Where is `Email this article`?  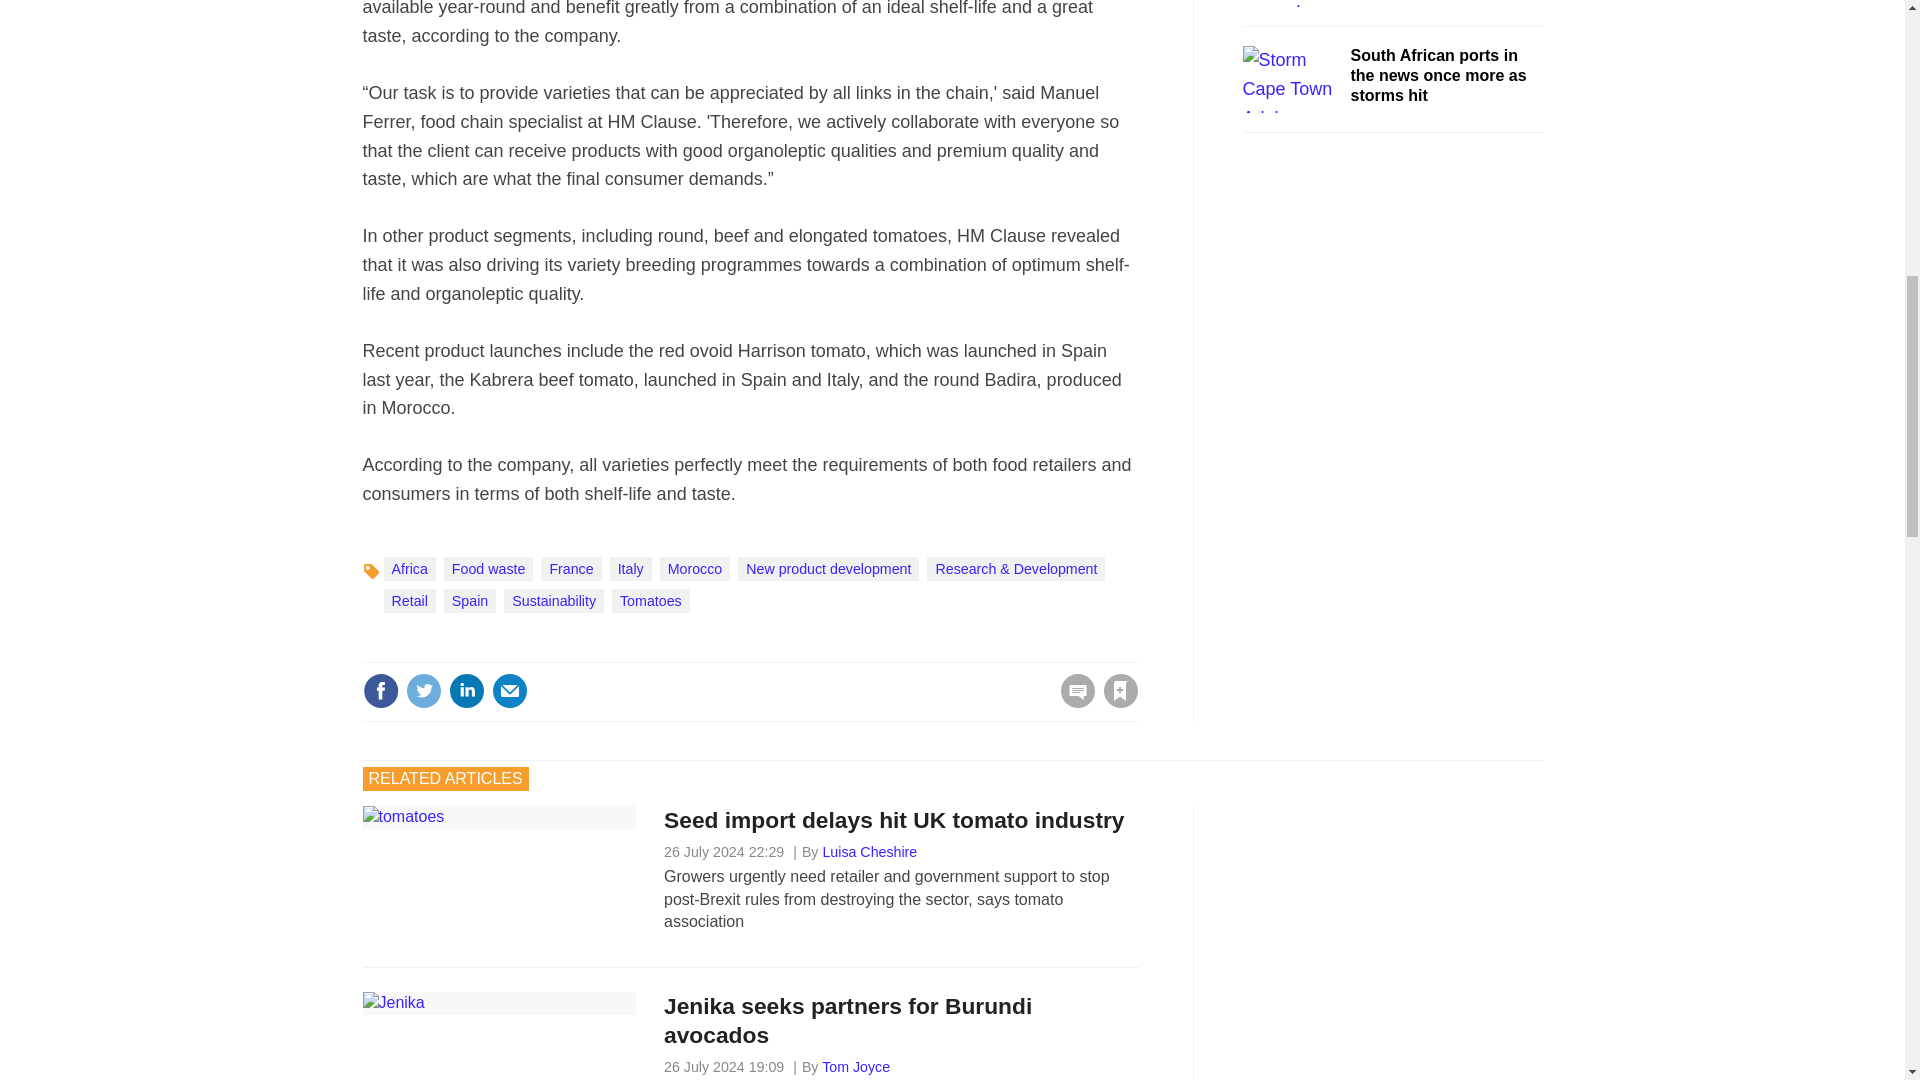
Email this article is located at coordinates (510, 690).